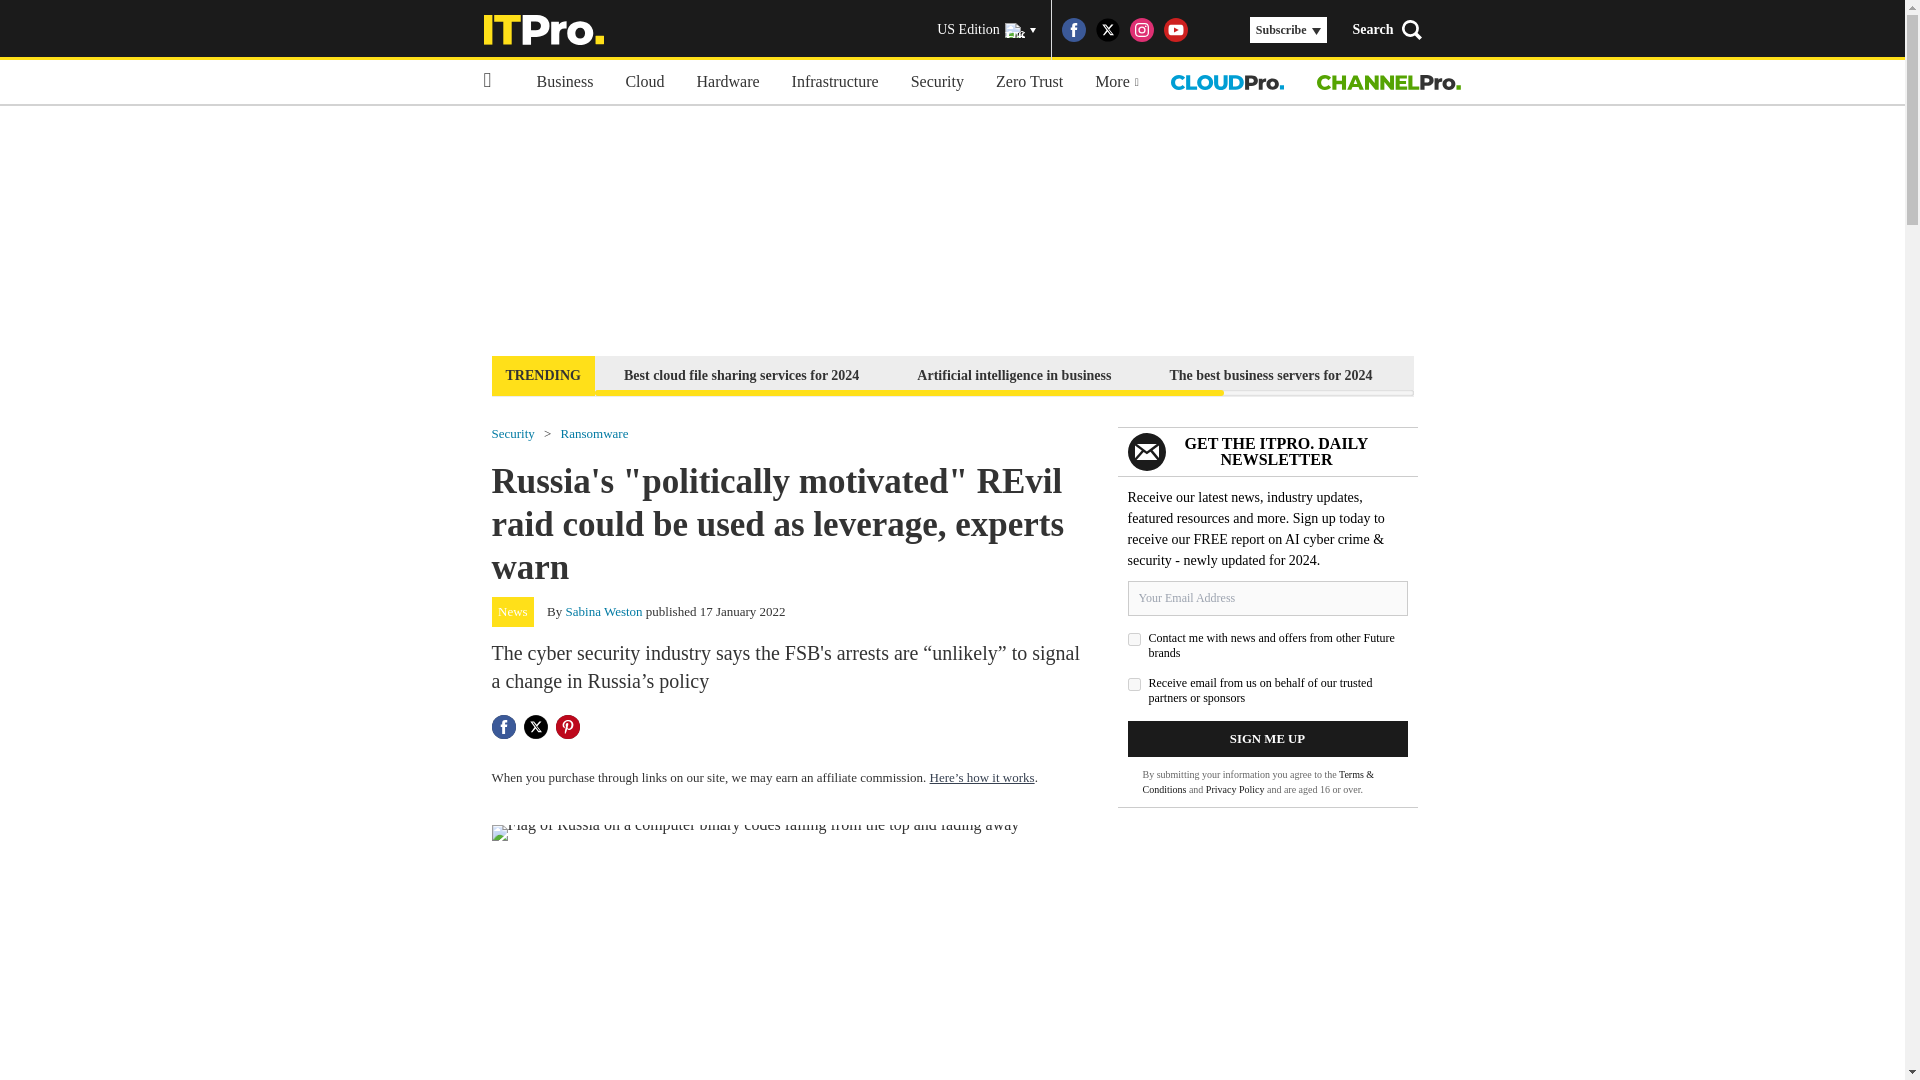 The height and width of the screenshot is (1080, 1920). Describe the element at coordinates (1268, 739) in the screenshot. I see `Sign me up` at that location.